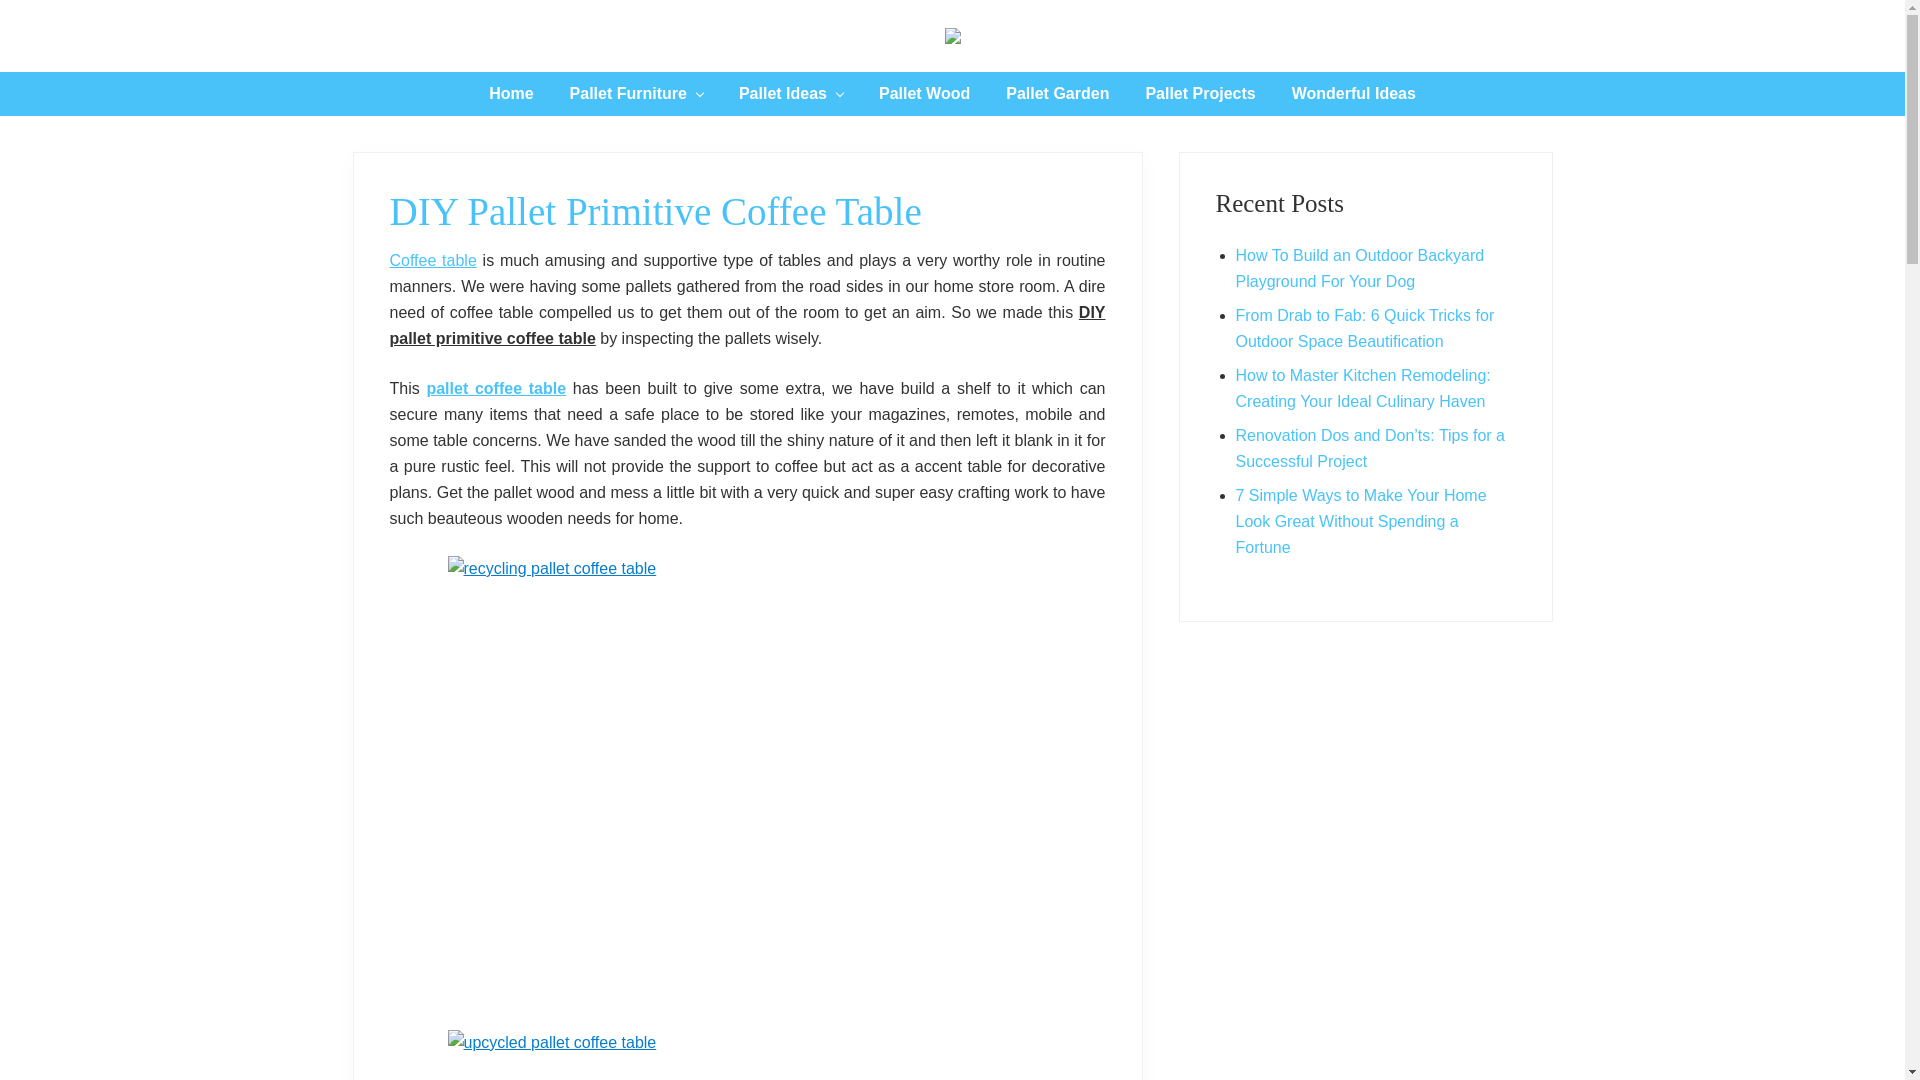  I want to click on Home, so click(511, 94).